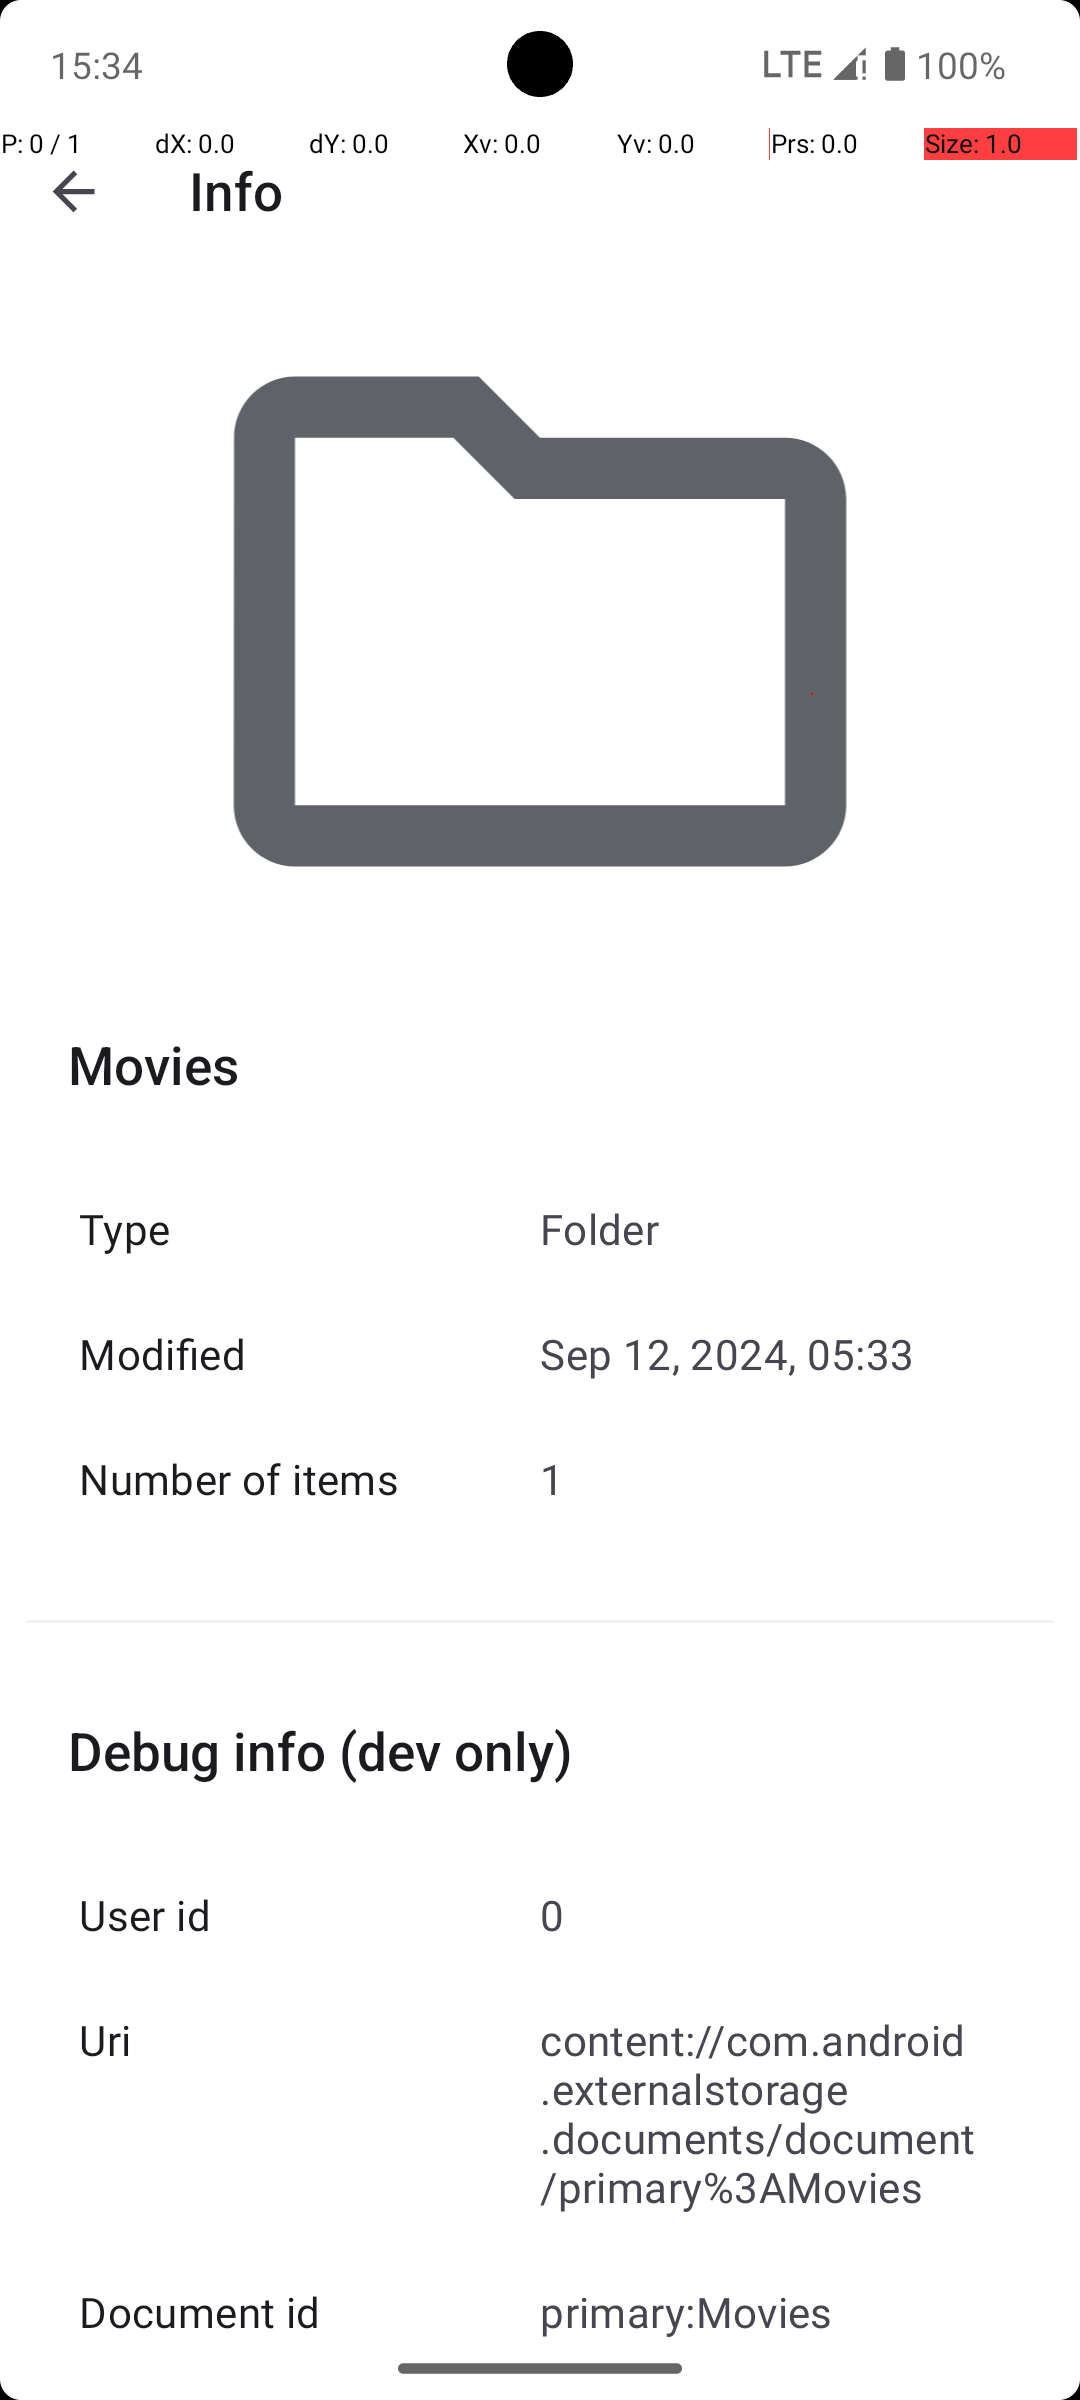 The width and height of the screenshot is (1080, 2400). What do you see at coordinates (770, 2312) in the screenshot?
I see `primary:Movies` at bounding box center [770, 2312].